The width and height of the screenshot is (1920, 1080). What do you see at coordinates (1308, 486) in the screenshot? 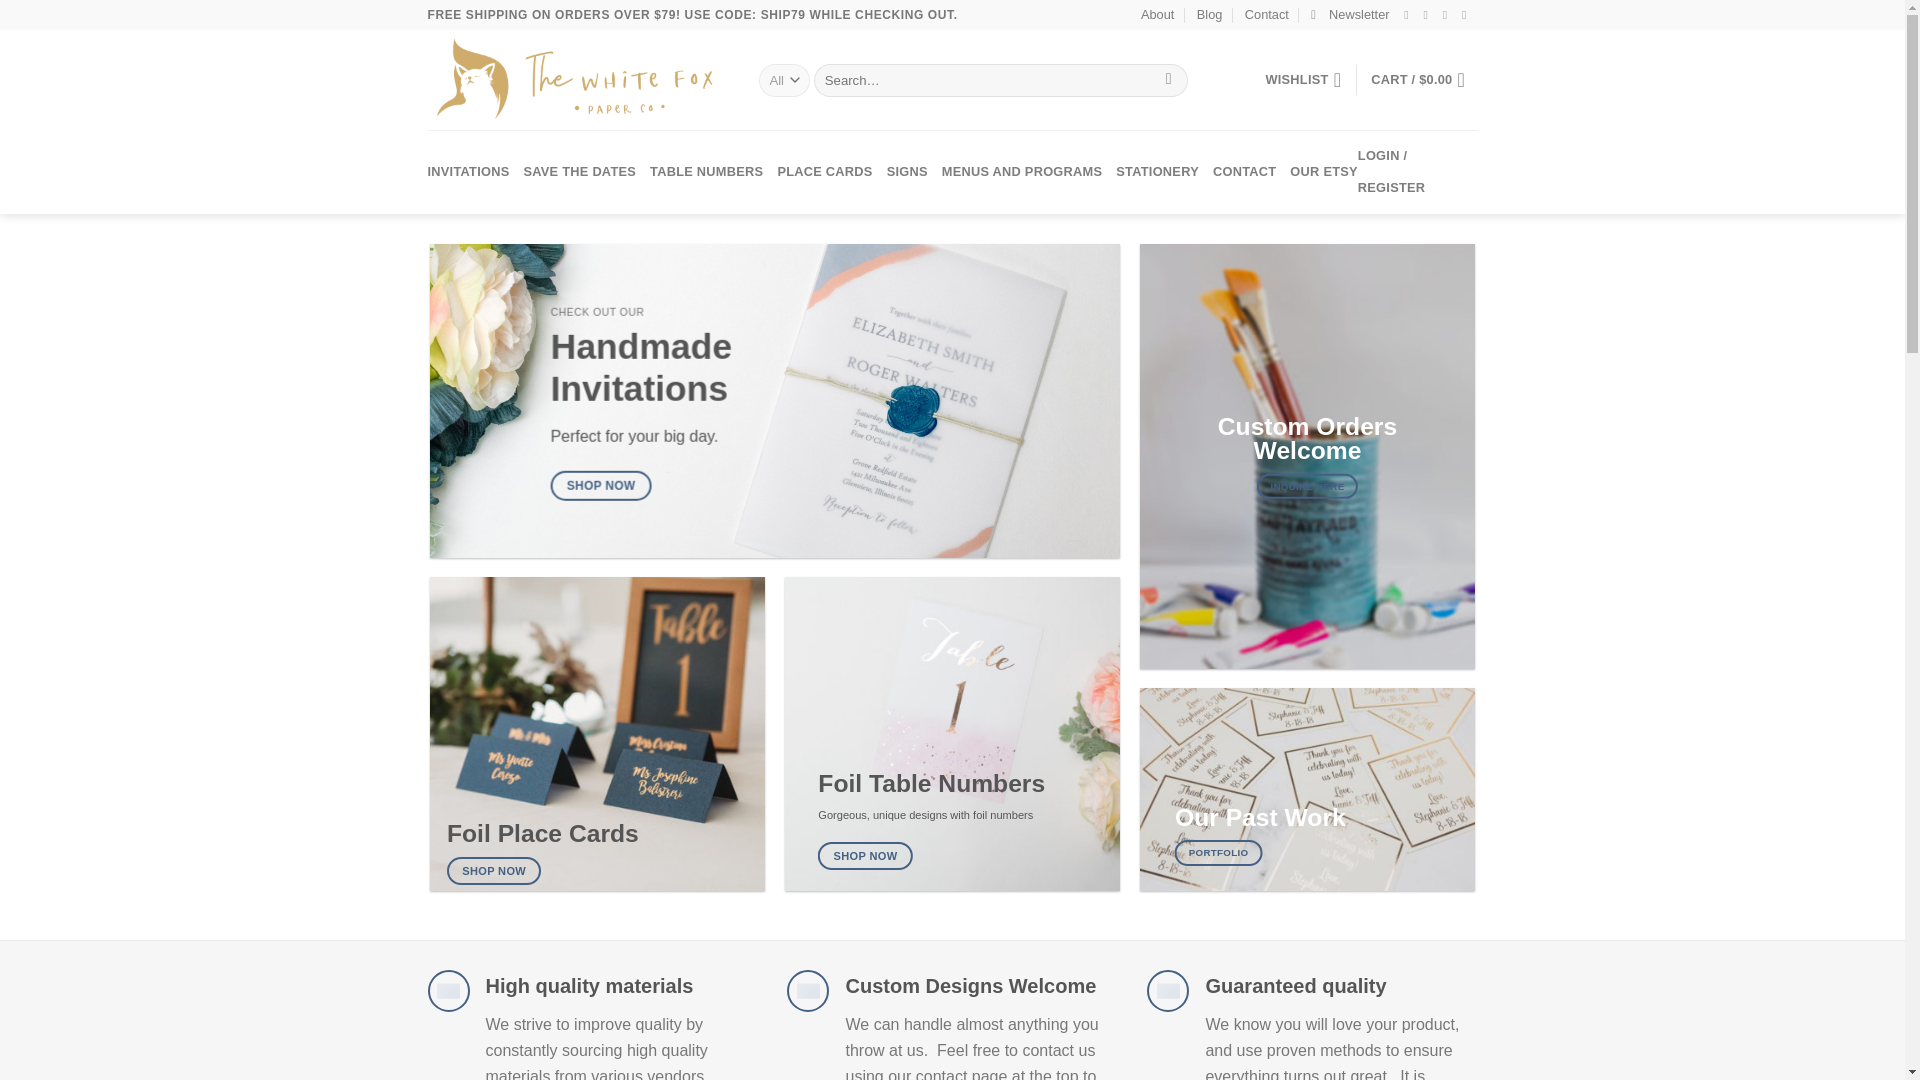
I see `INQUIRE HERE` at bounding box center [1308, 486].